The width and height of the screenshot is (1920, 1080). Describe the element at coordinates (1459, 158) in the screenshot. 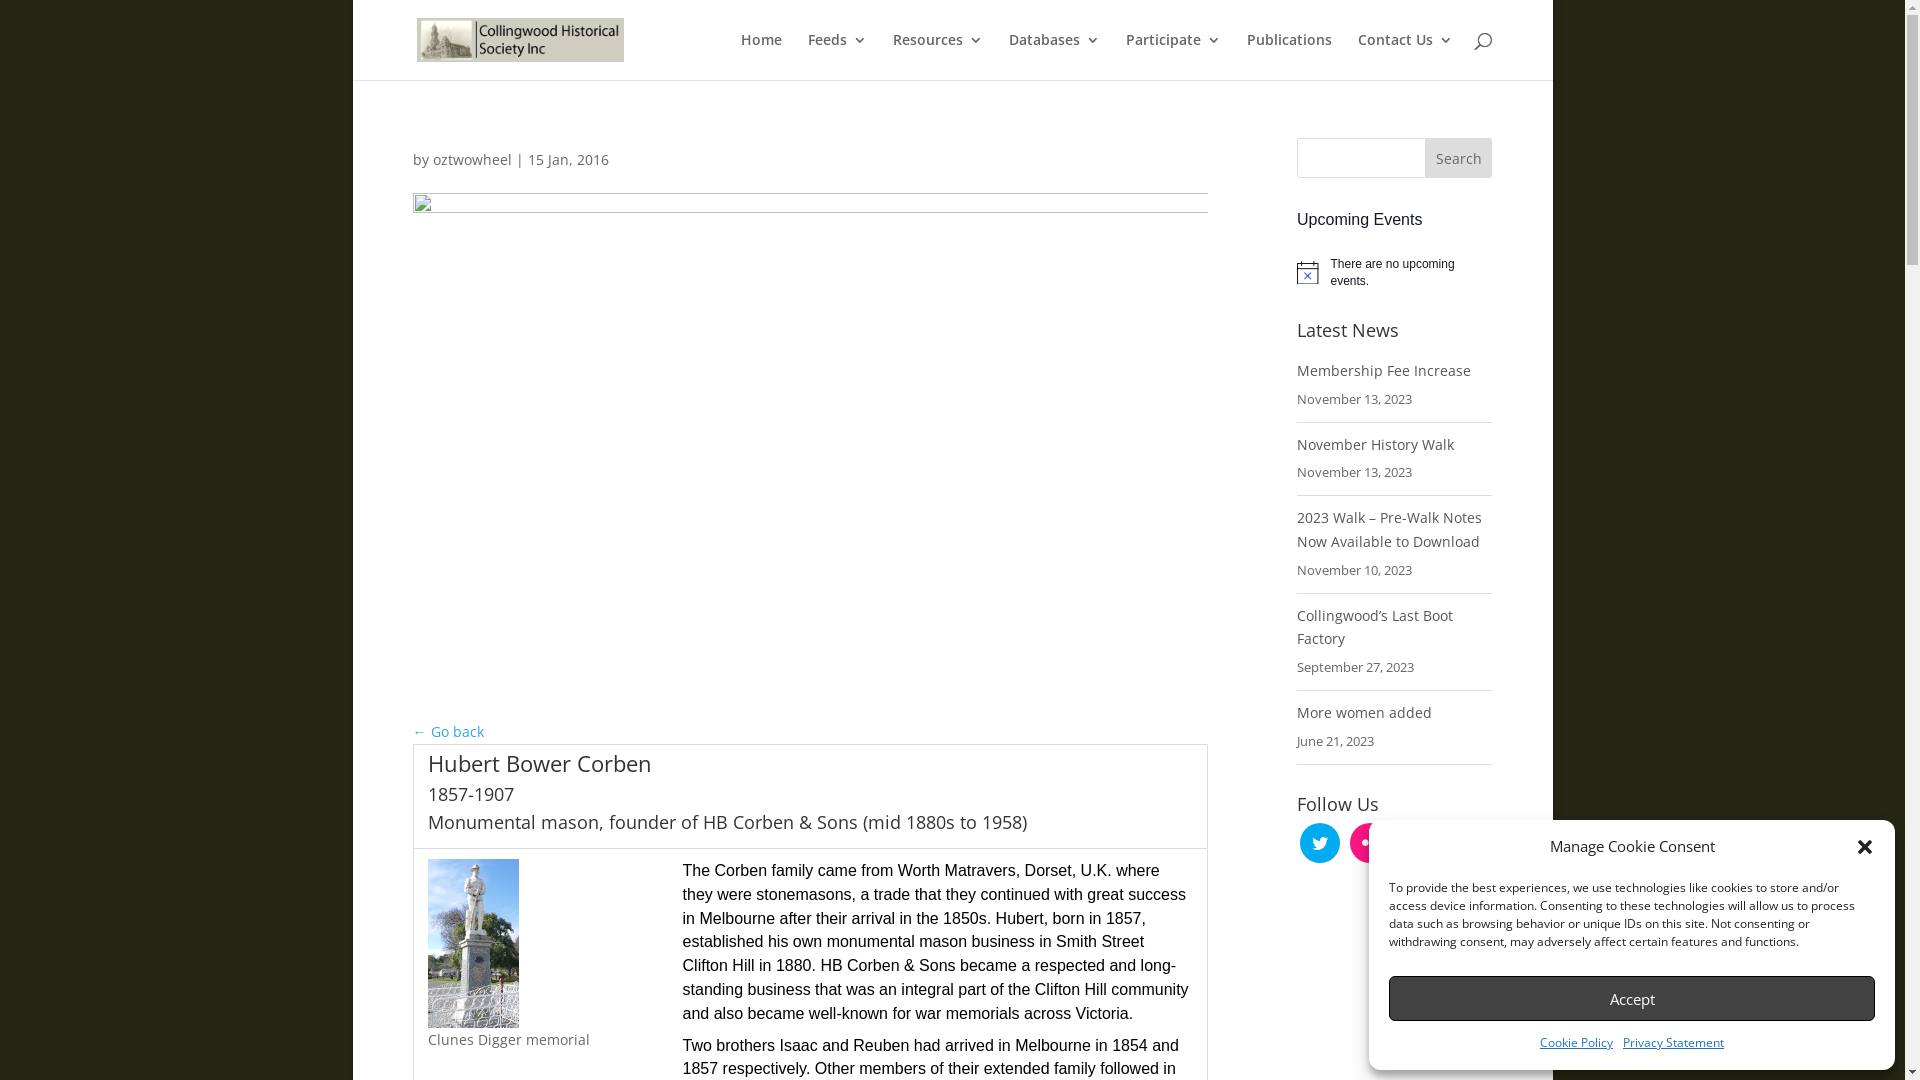

I see `Search` at that location.